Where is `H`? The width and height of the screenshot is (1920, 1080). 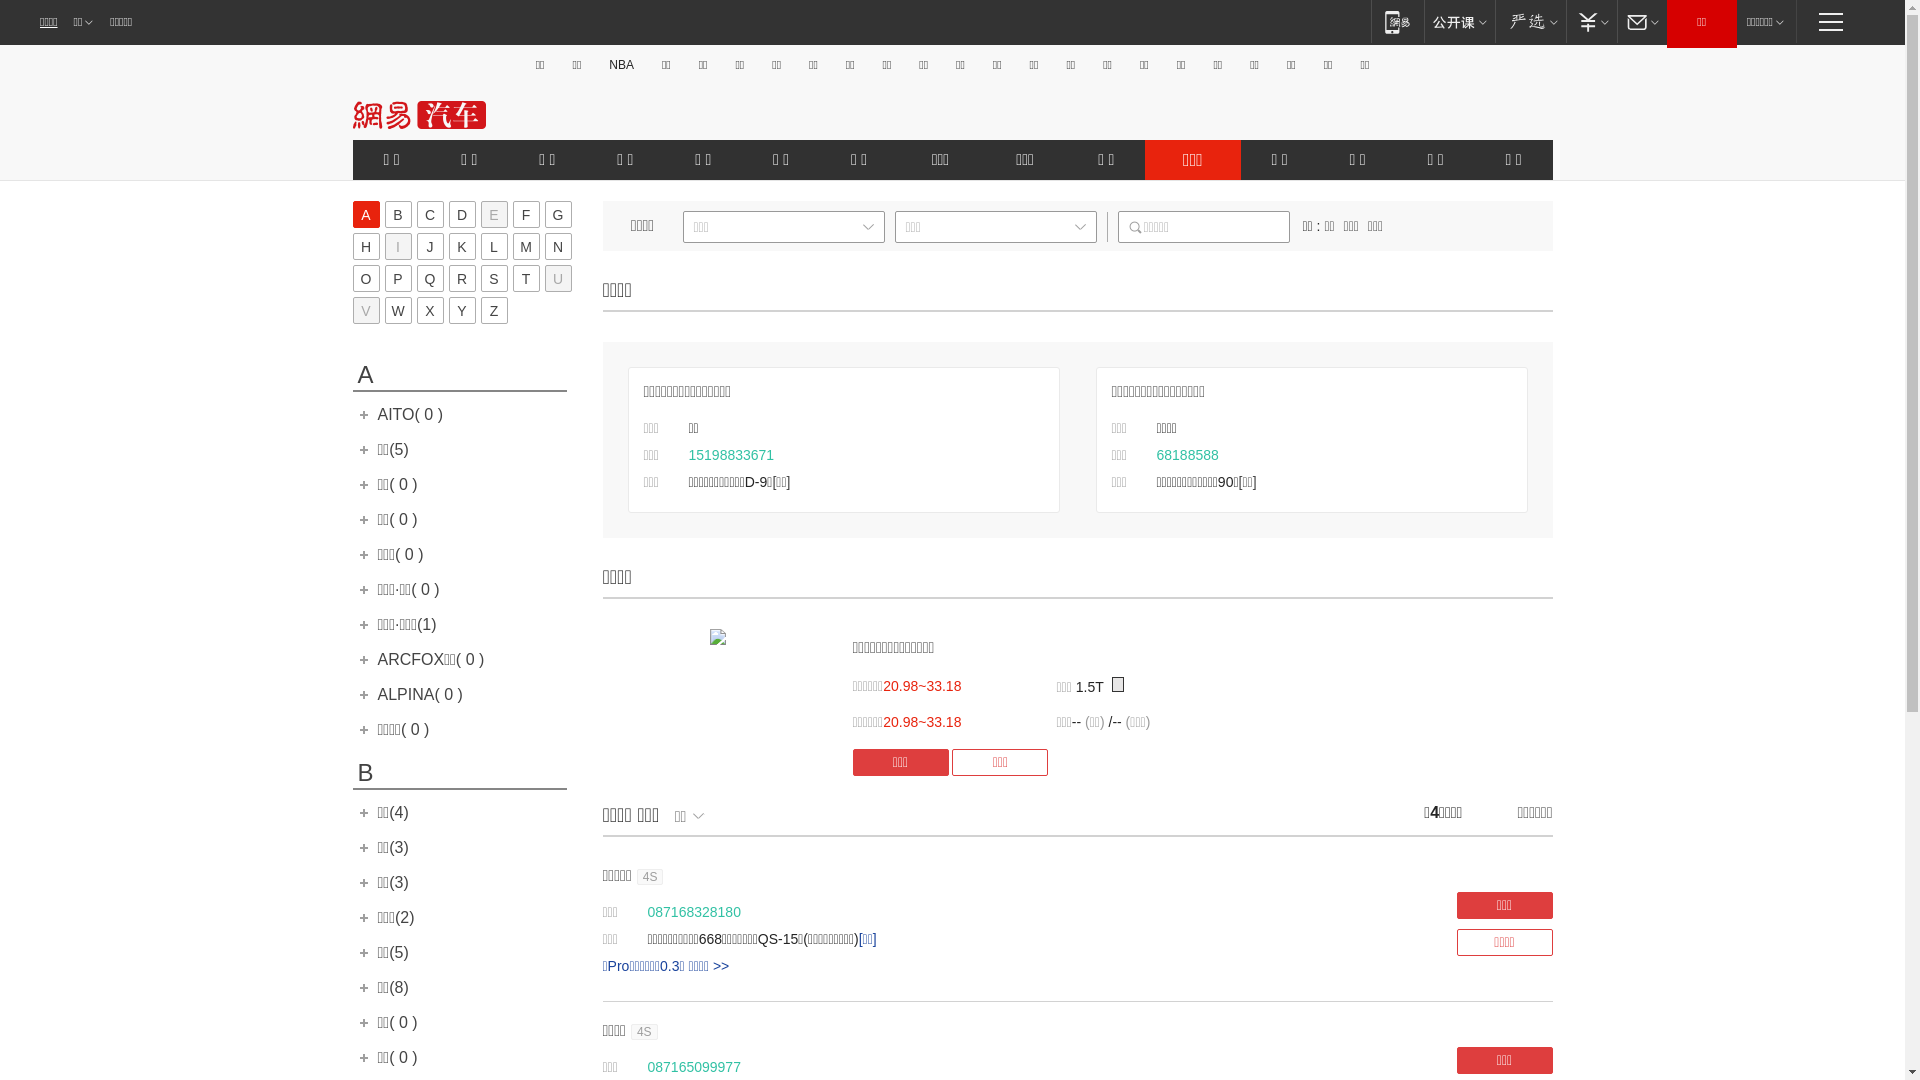
H is located at coordinates (366, 246).